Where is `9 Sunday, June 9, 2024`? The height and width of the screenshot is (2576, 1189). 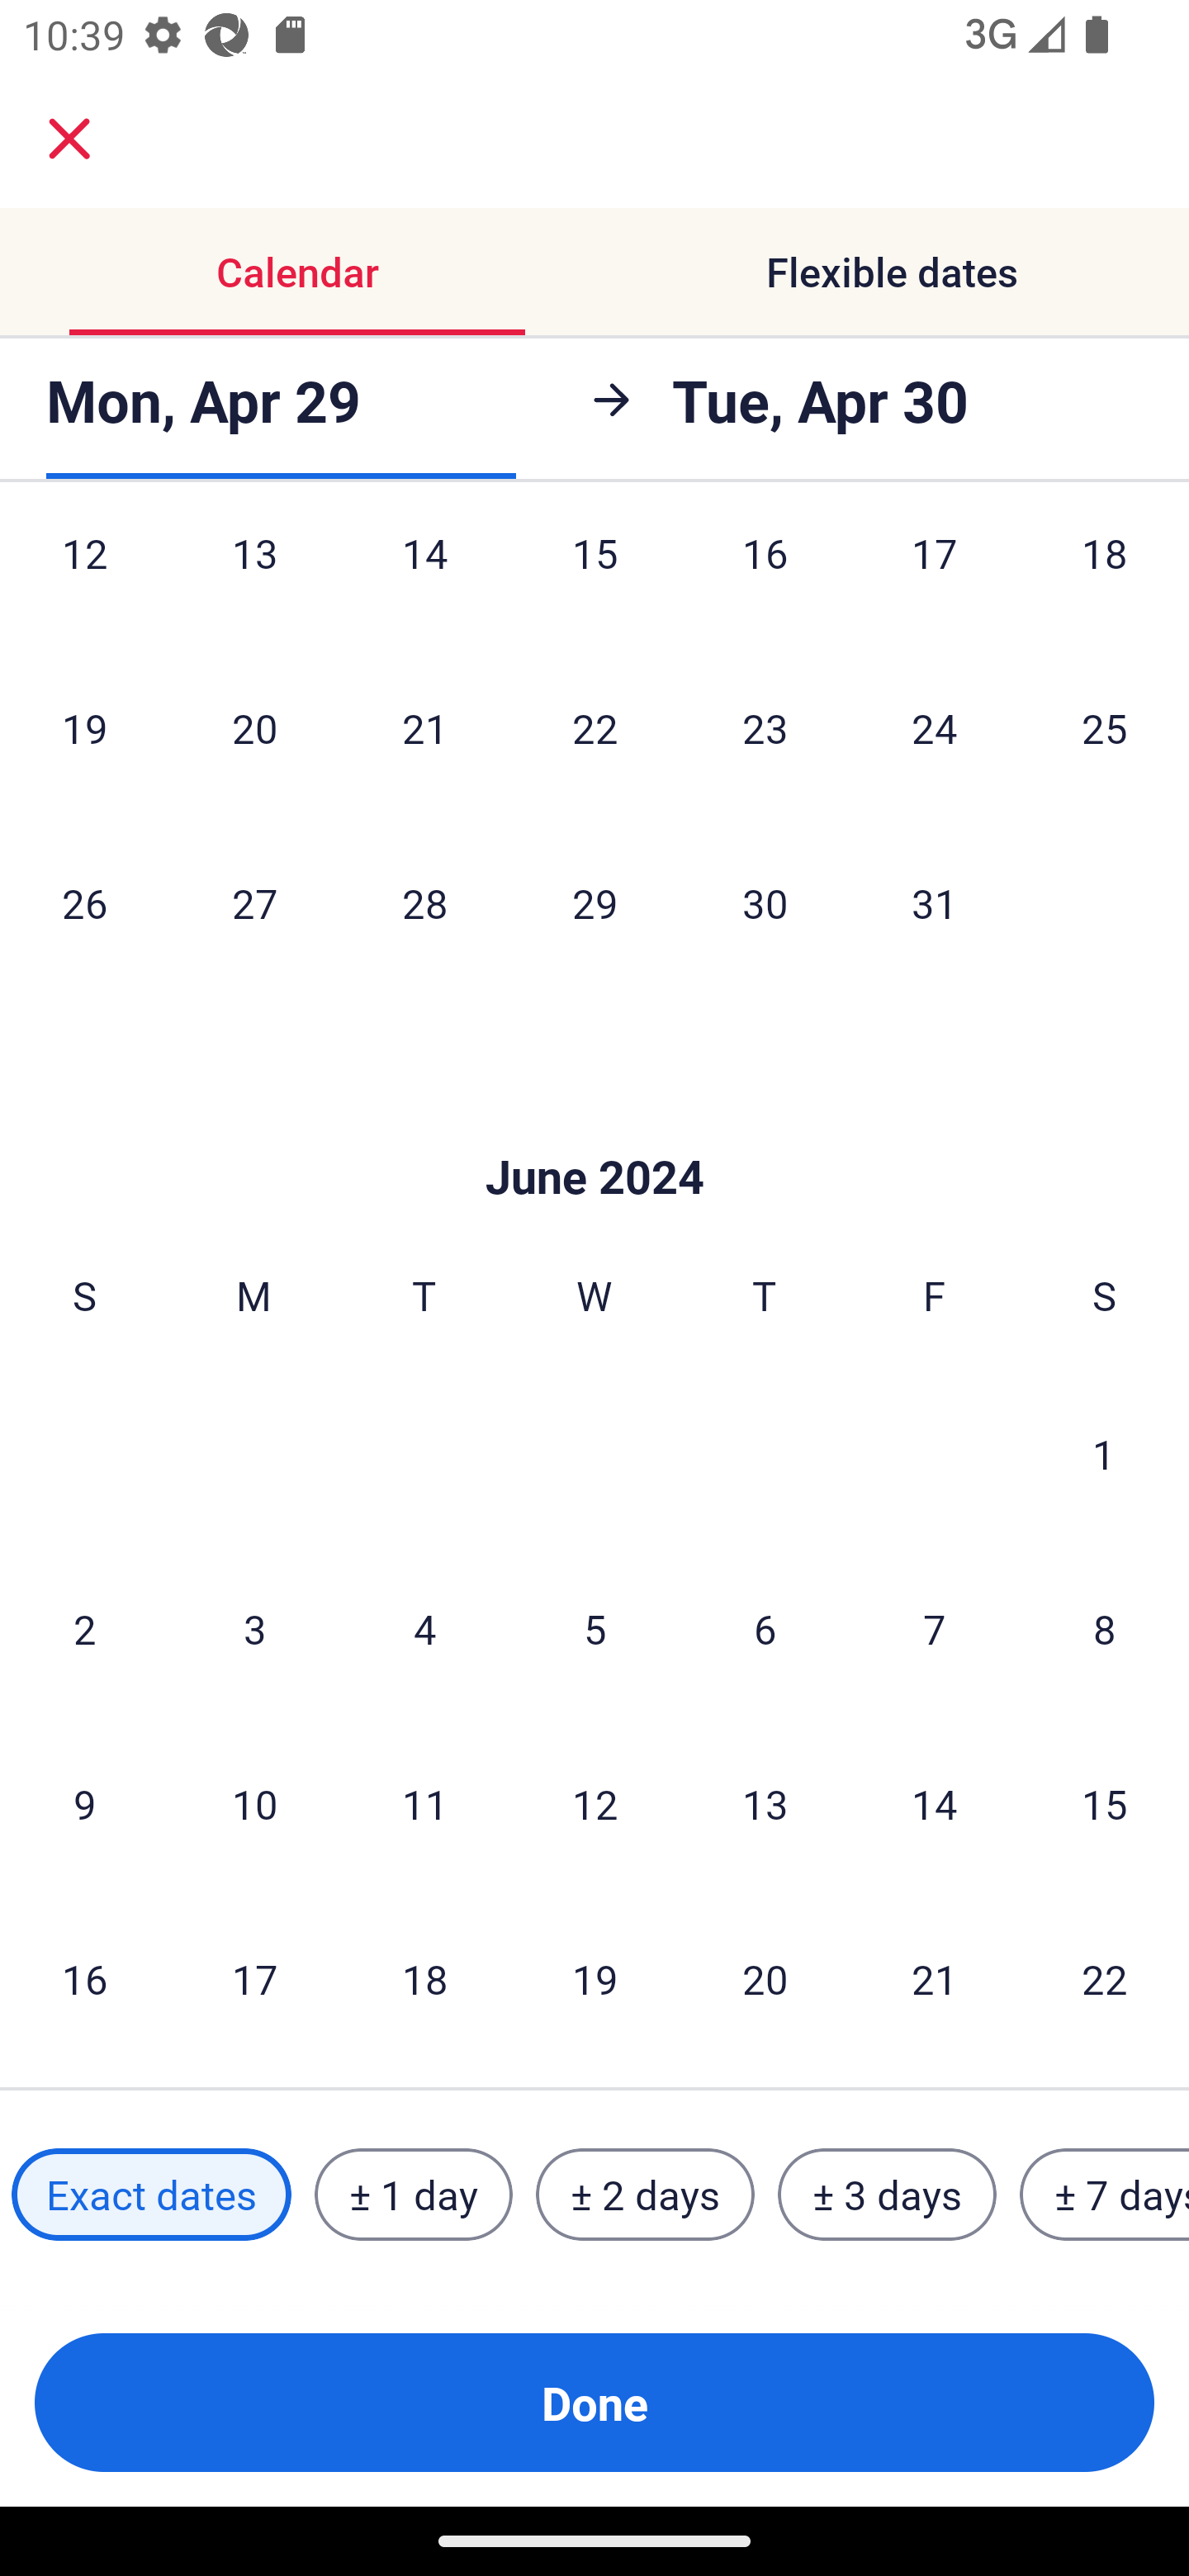 9 Sunday, June 9, 2024 is located at coordinates (84, 1803).